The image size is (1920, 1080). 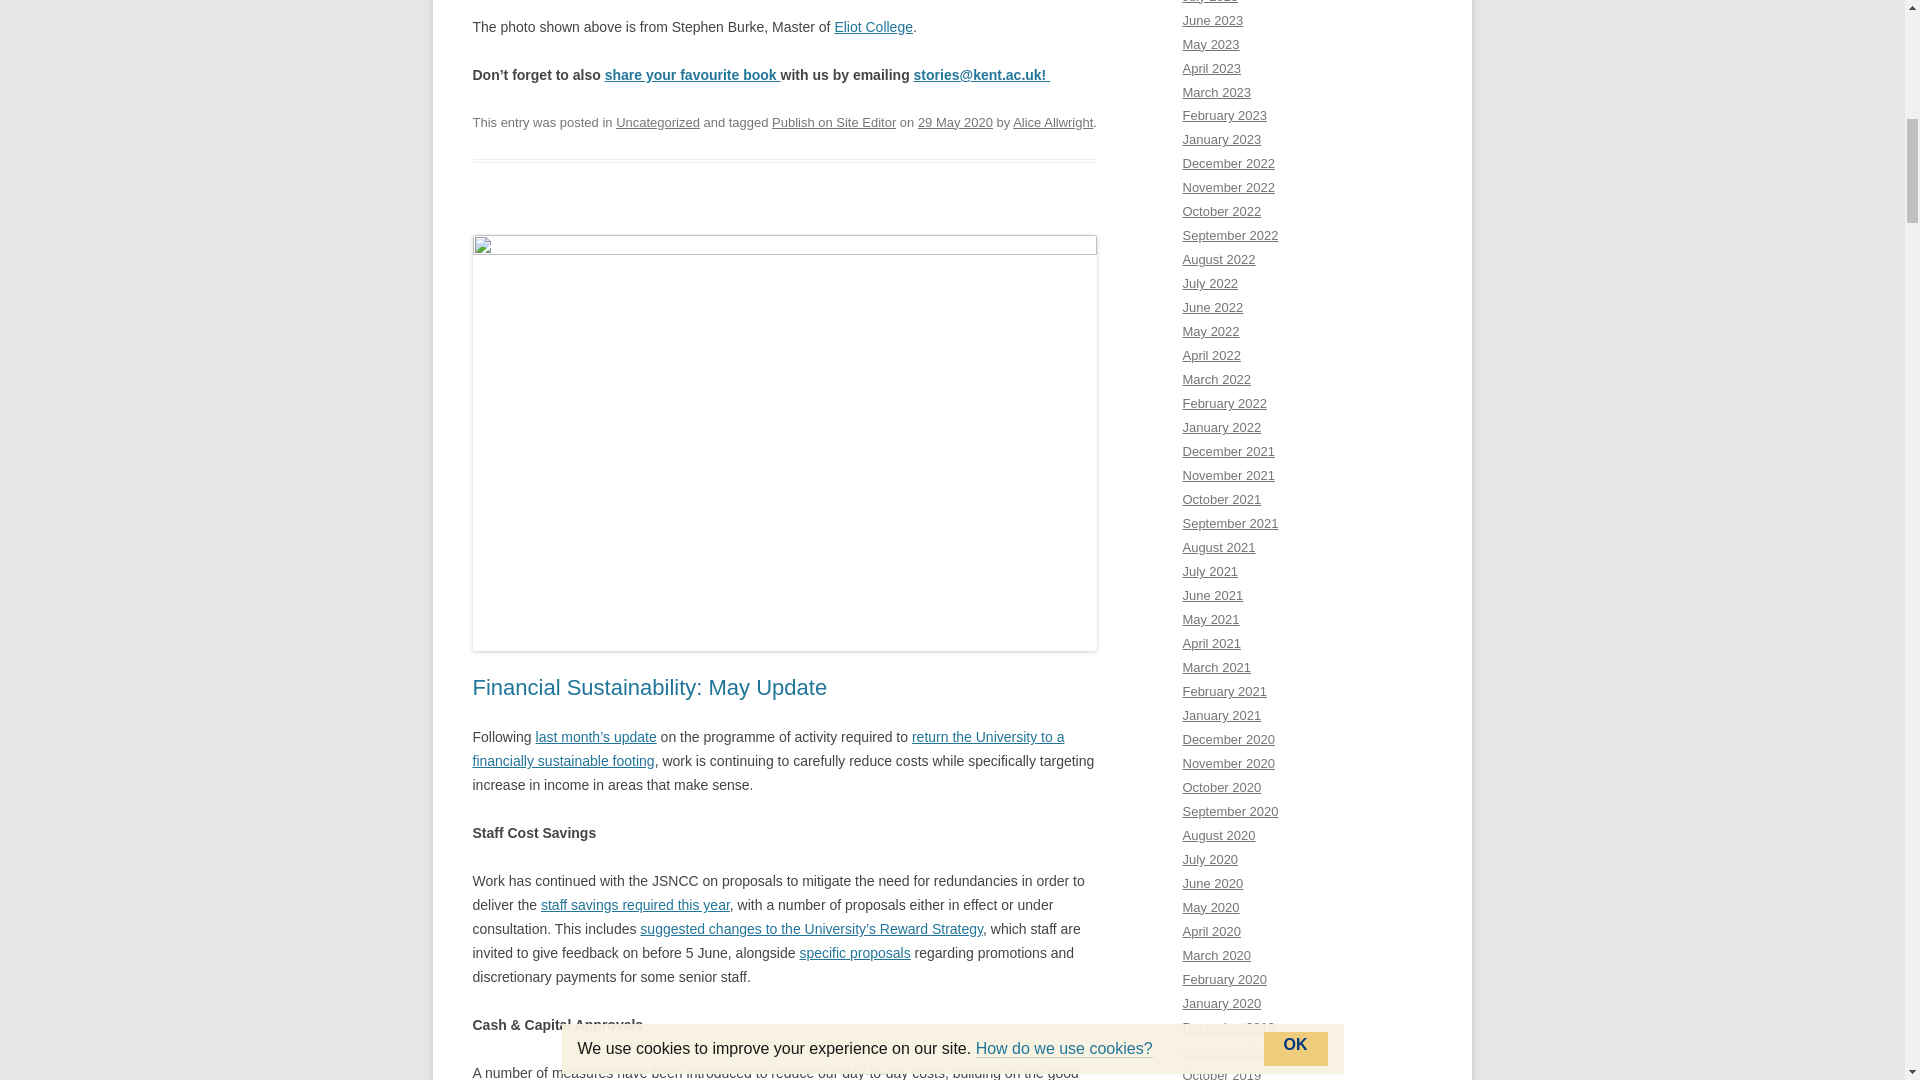 What do you see at coordinates (954, 122) in the screenshot?
I see `29 May 2020` at bounding box center [954, 122].